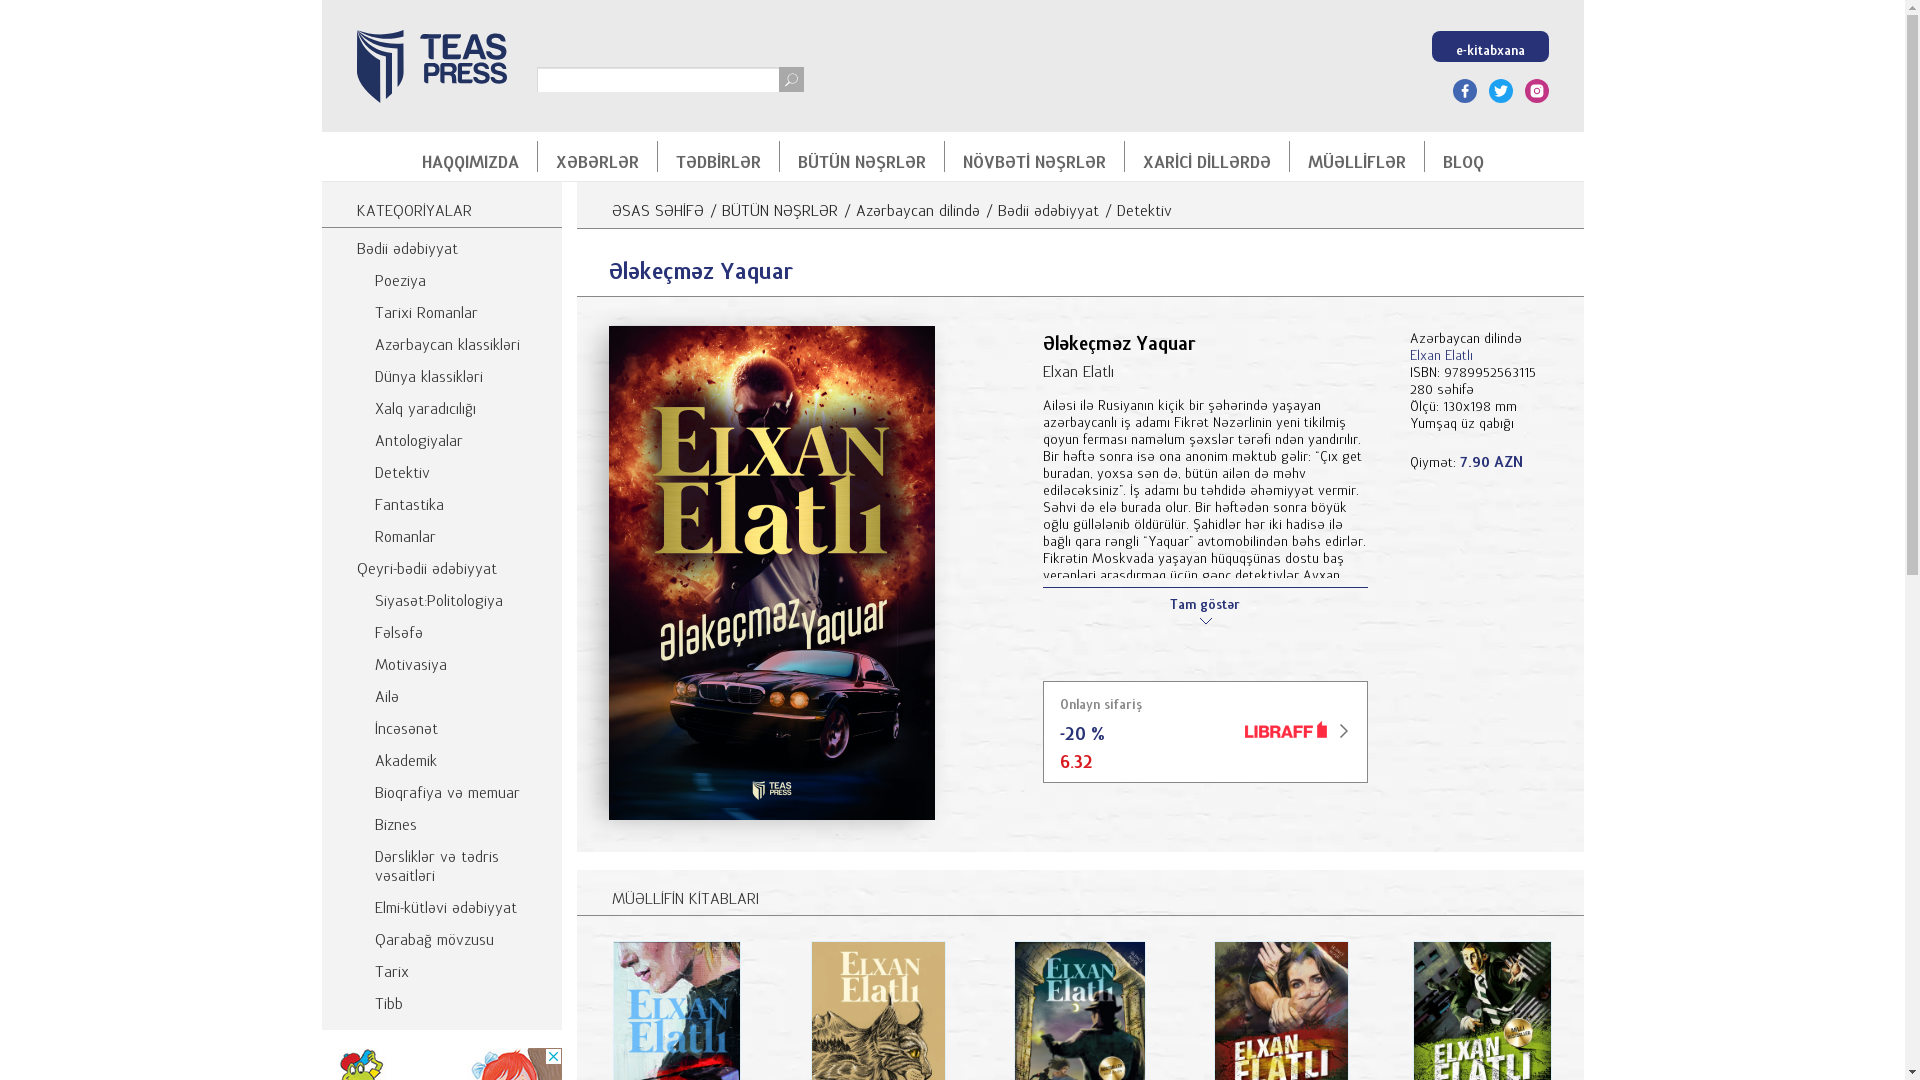  What do you see at coordinates (442, 468) in the screenshot?
I see `Detektiv` at bounding box center [442, 468].